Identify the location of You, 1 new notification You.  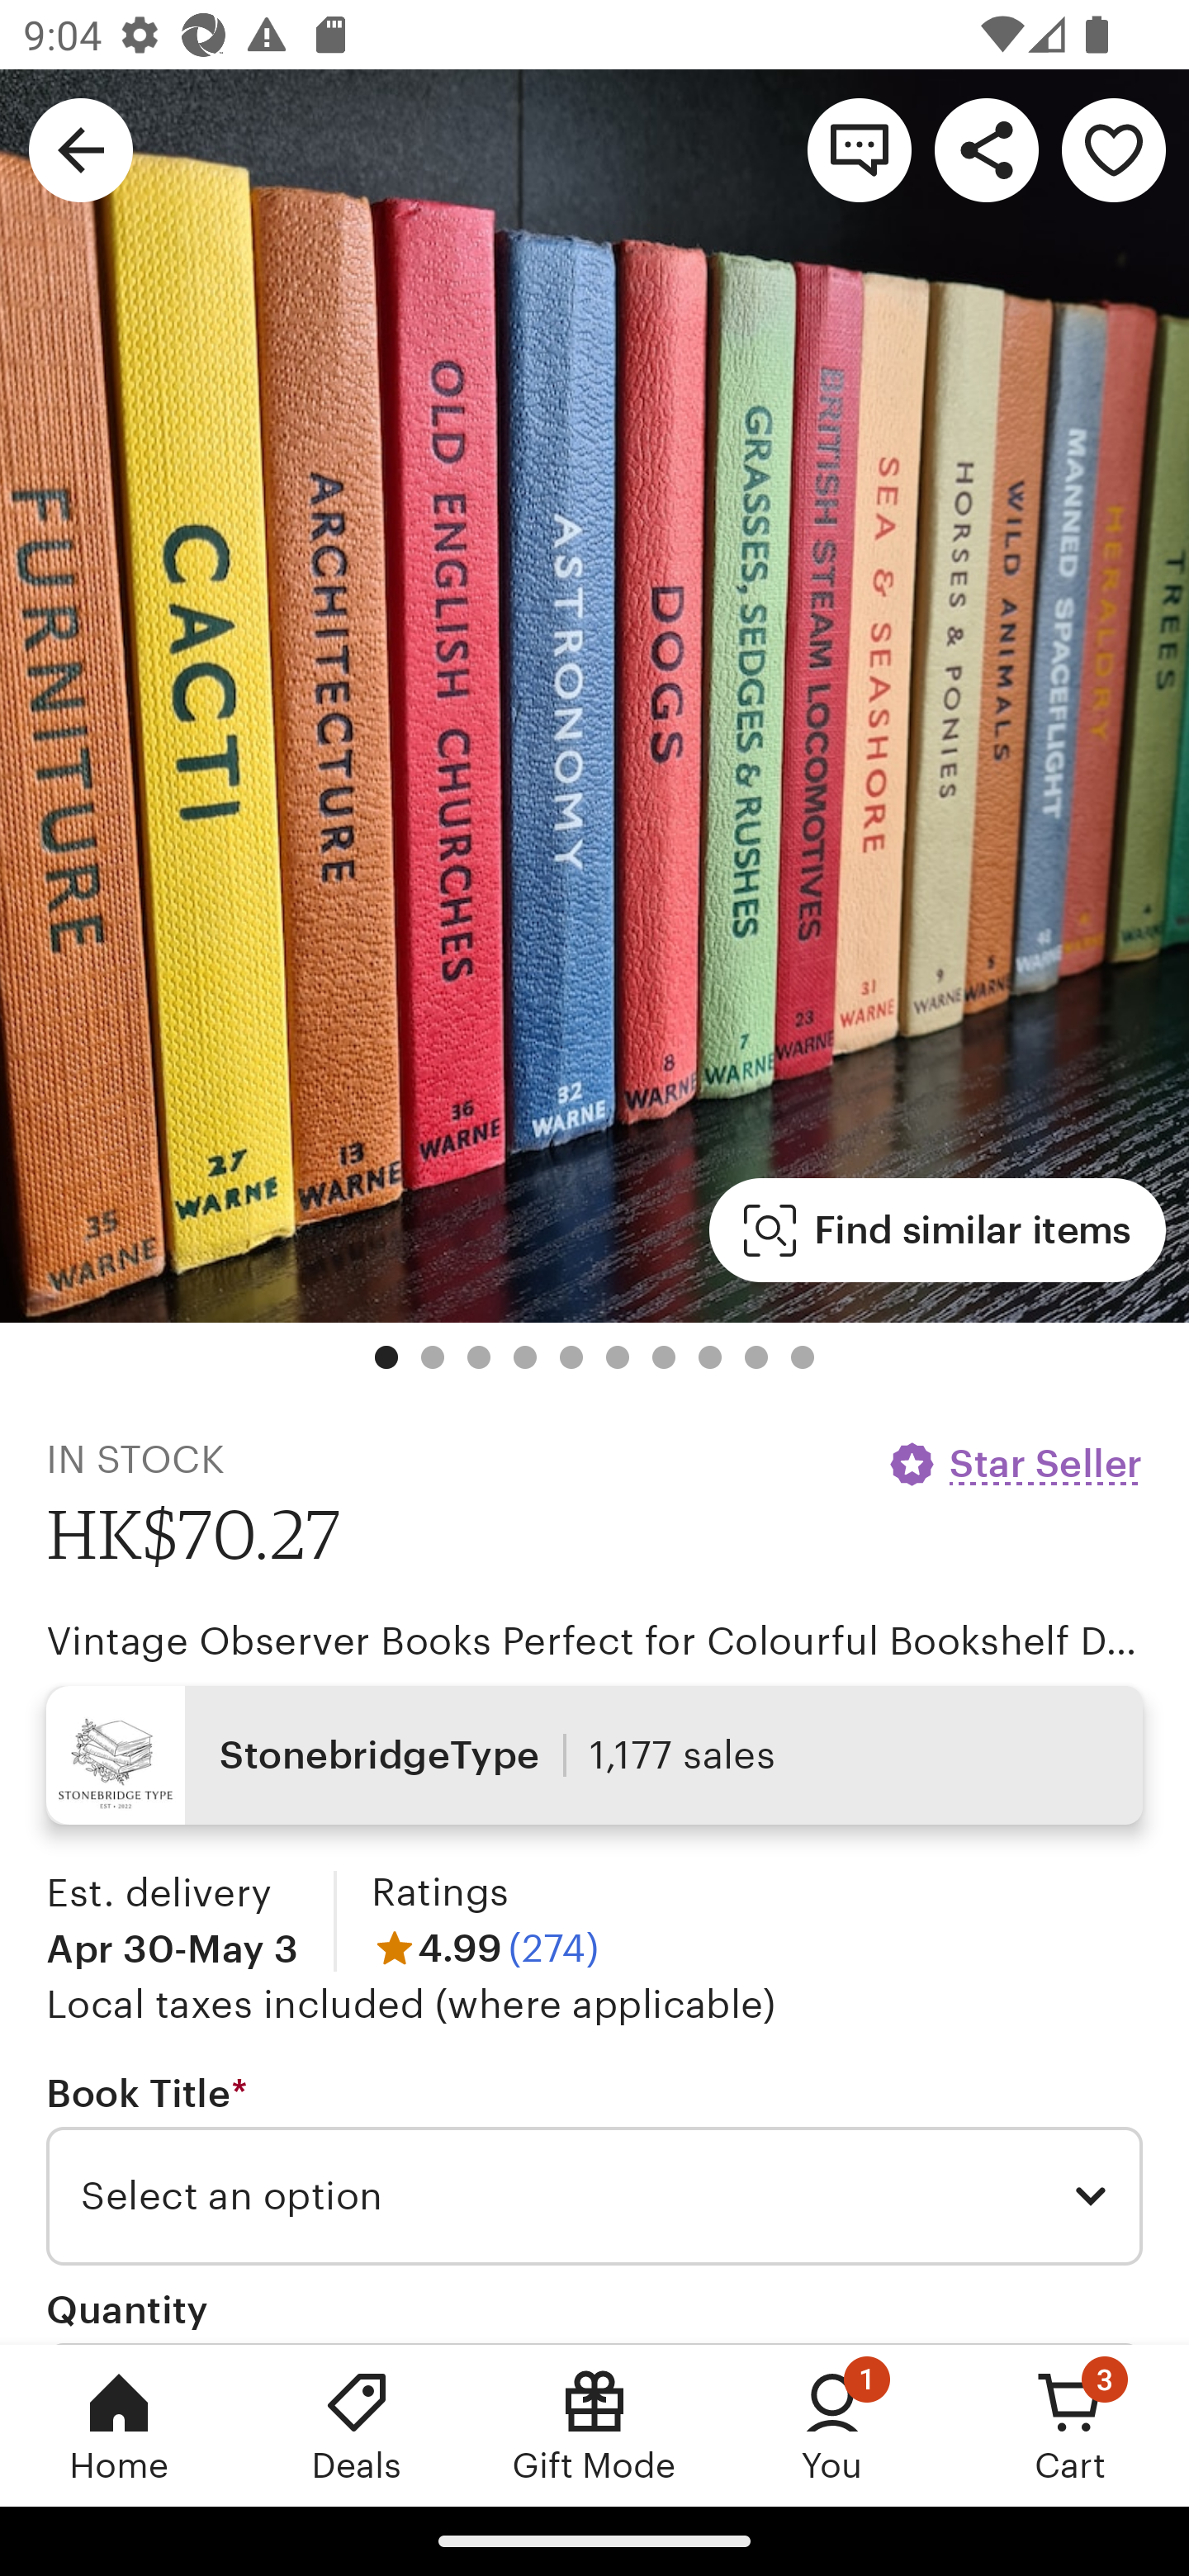
(832, 2425).